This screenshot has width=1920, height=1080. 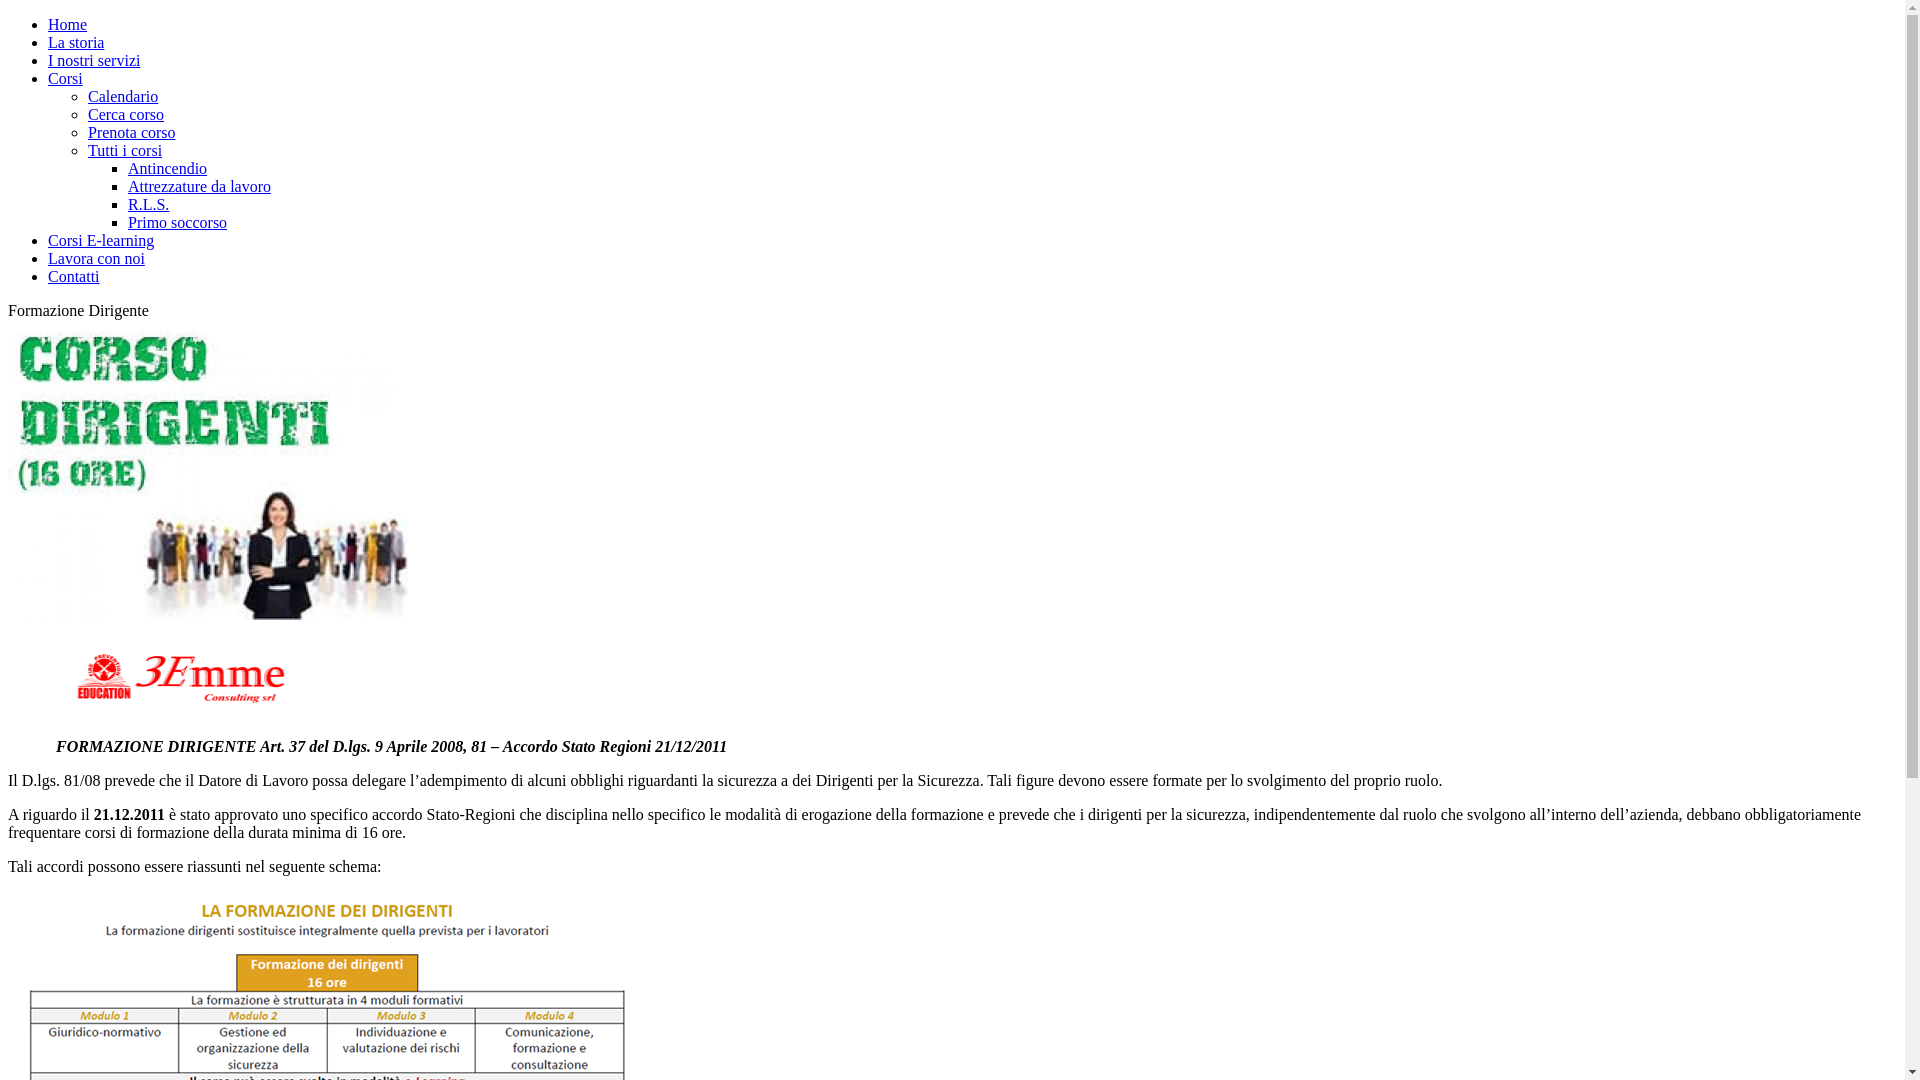 What do you see at coordinates (101, 240) in the screenshot?
I see `Corsi E-learning` at bounding box center [101, 240].